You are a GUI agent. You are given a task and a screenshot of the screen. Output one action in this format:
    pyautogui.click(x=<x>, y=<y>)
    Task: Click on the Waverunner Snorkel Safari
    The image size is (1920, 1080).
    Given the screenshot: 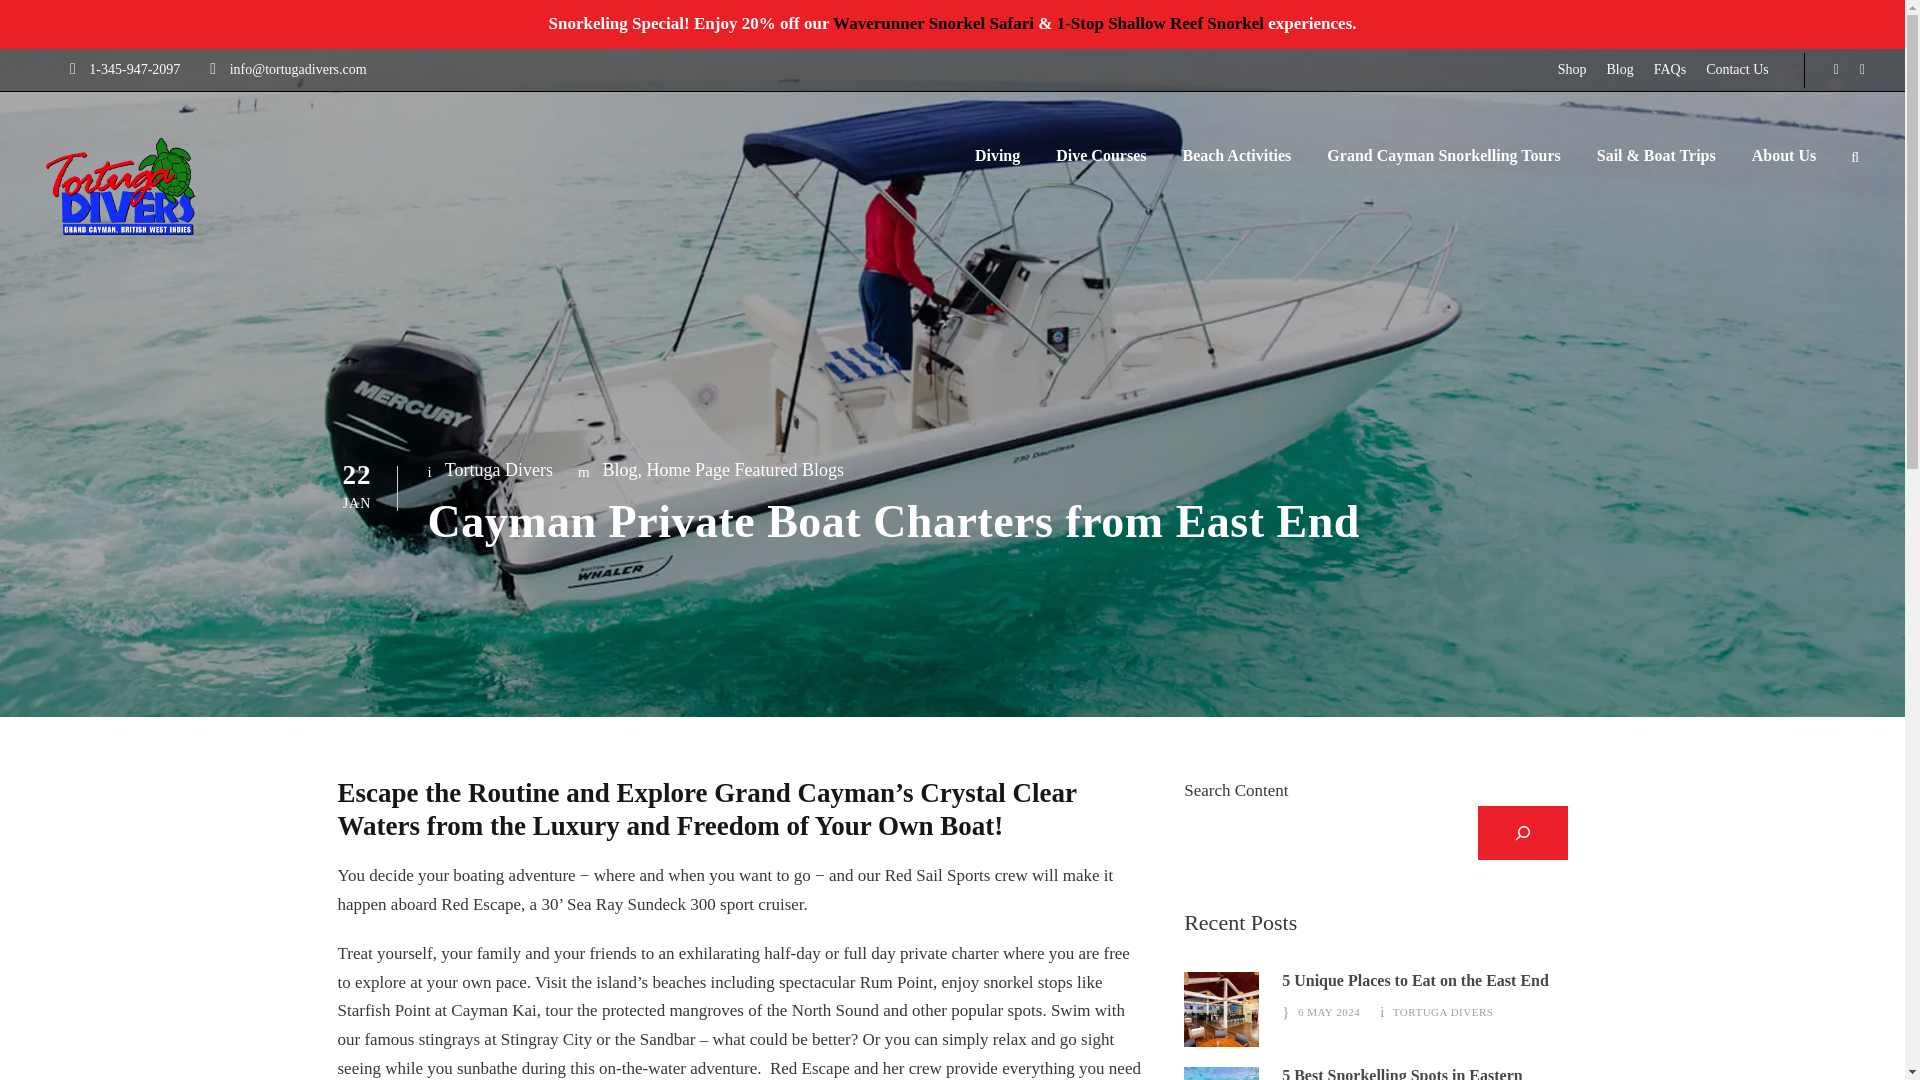 What is the action you would take?
    pyautogui.click(x=934, y=24)
    